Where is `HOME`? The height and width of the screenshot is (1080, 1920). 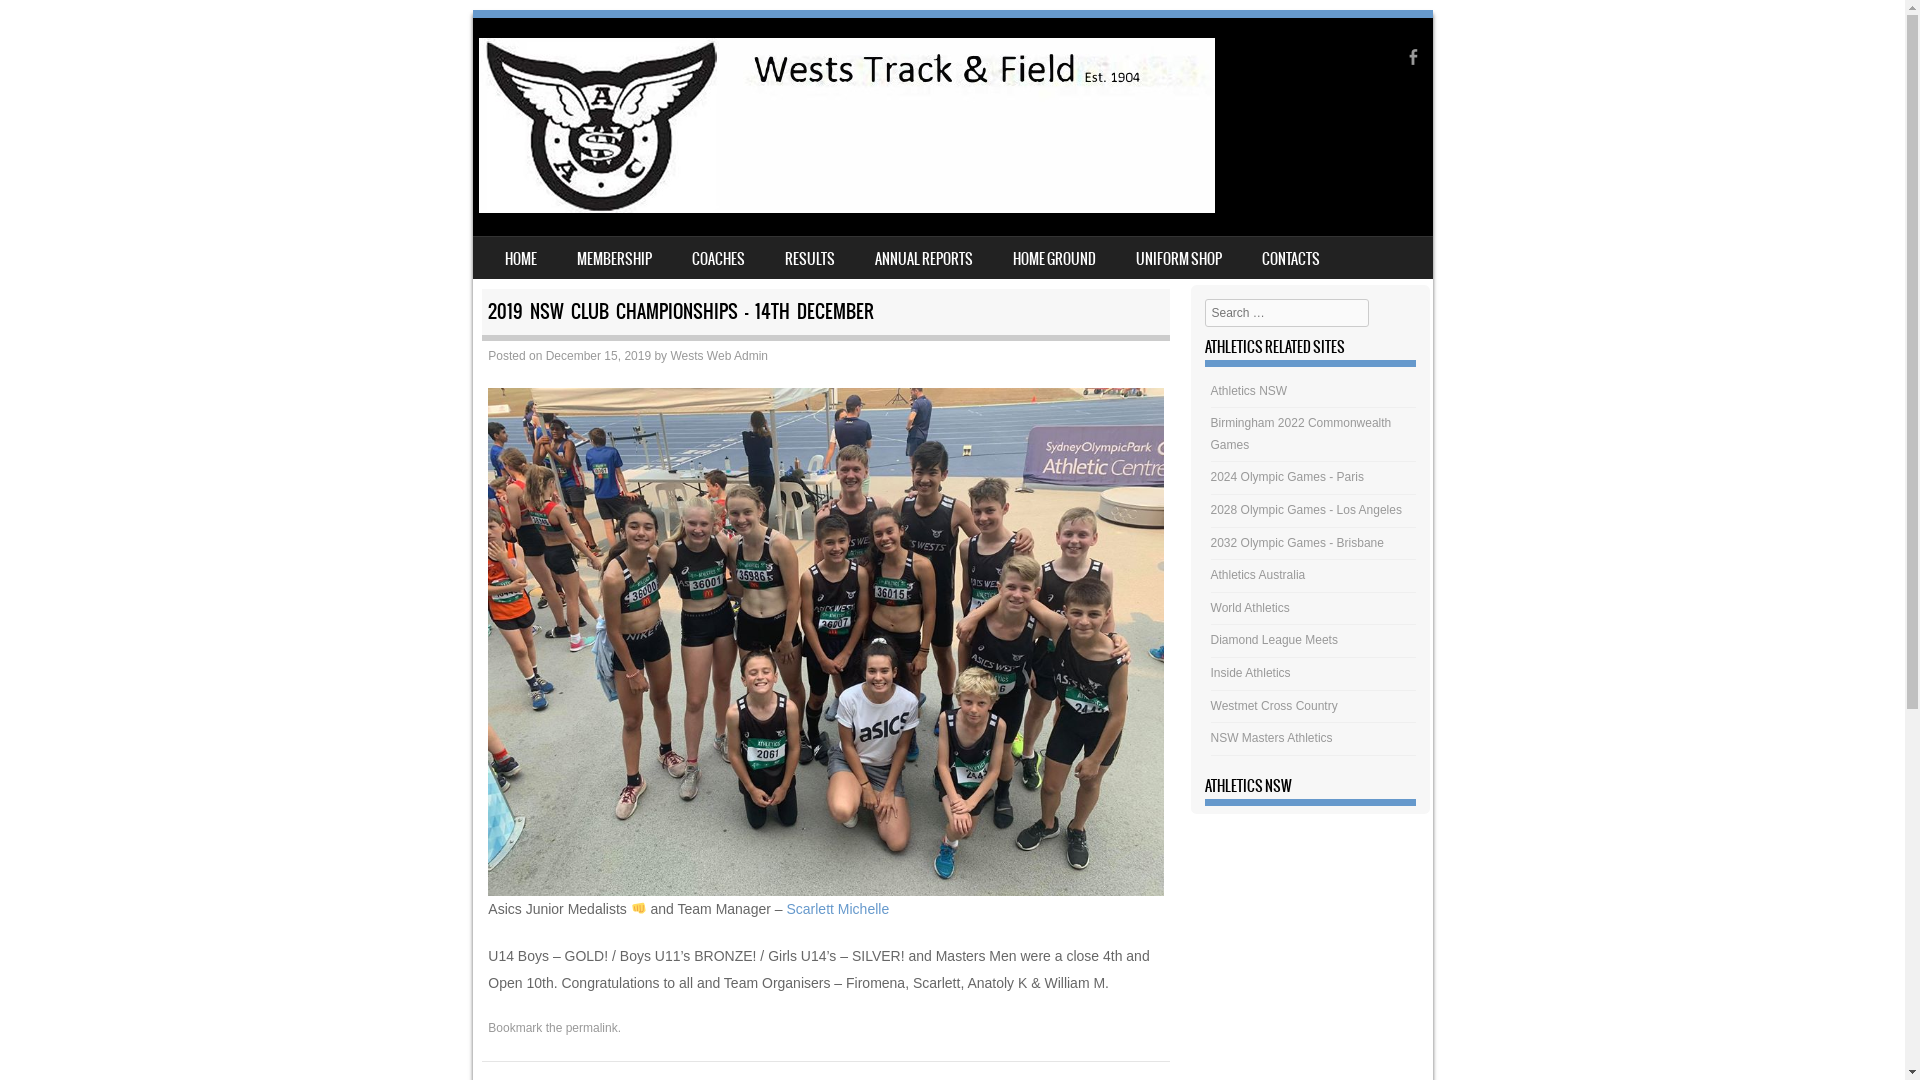 HOME is located at coordinates (520, 258).